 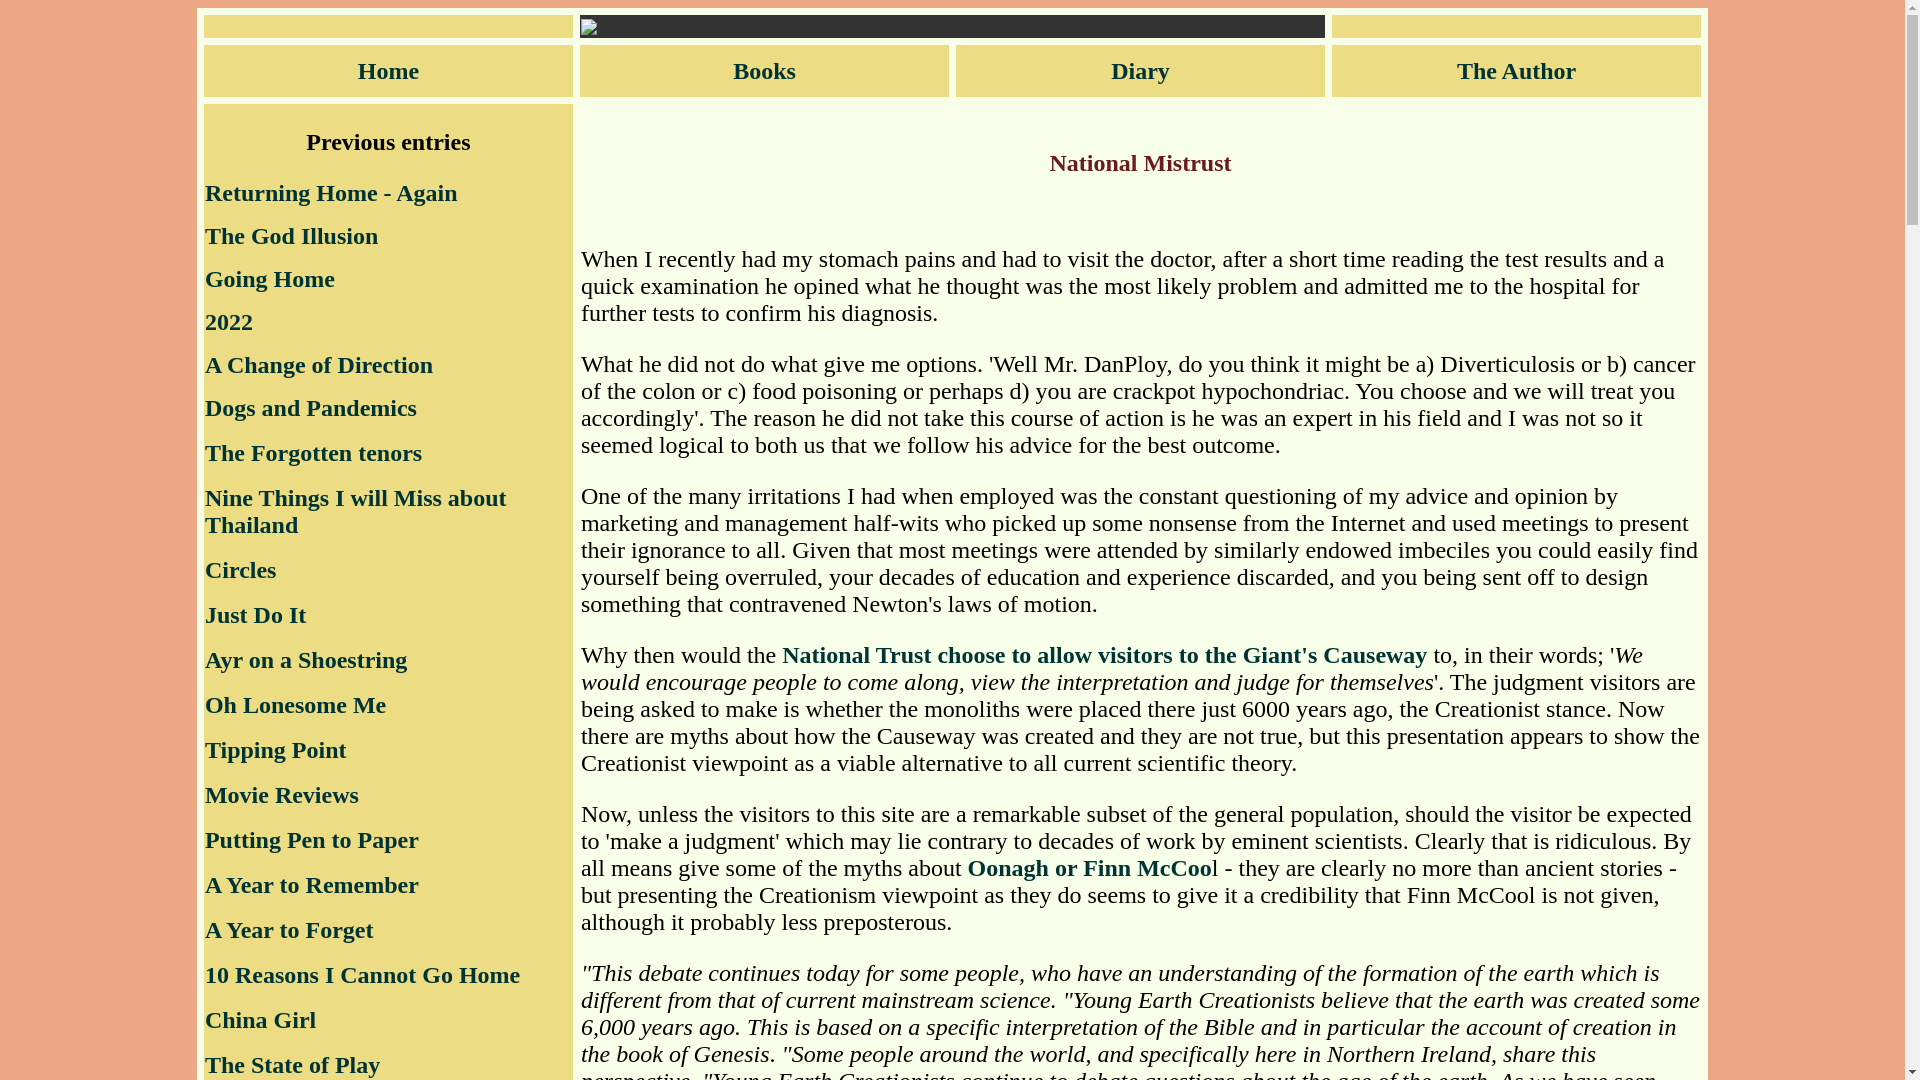 What do you see at coordinates (290, 929) in the screenshot?
I see `A Year to Forget` at bounding box center [290, 929].